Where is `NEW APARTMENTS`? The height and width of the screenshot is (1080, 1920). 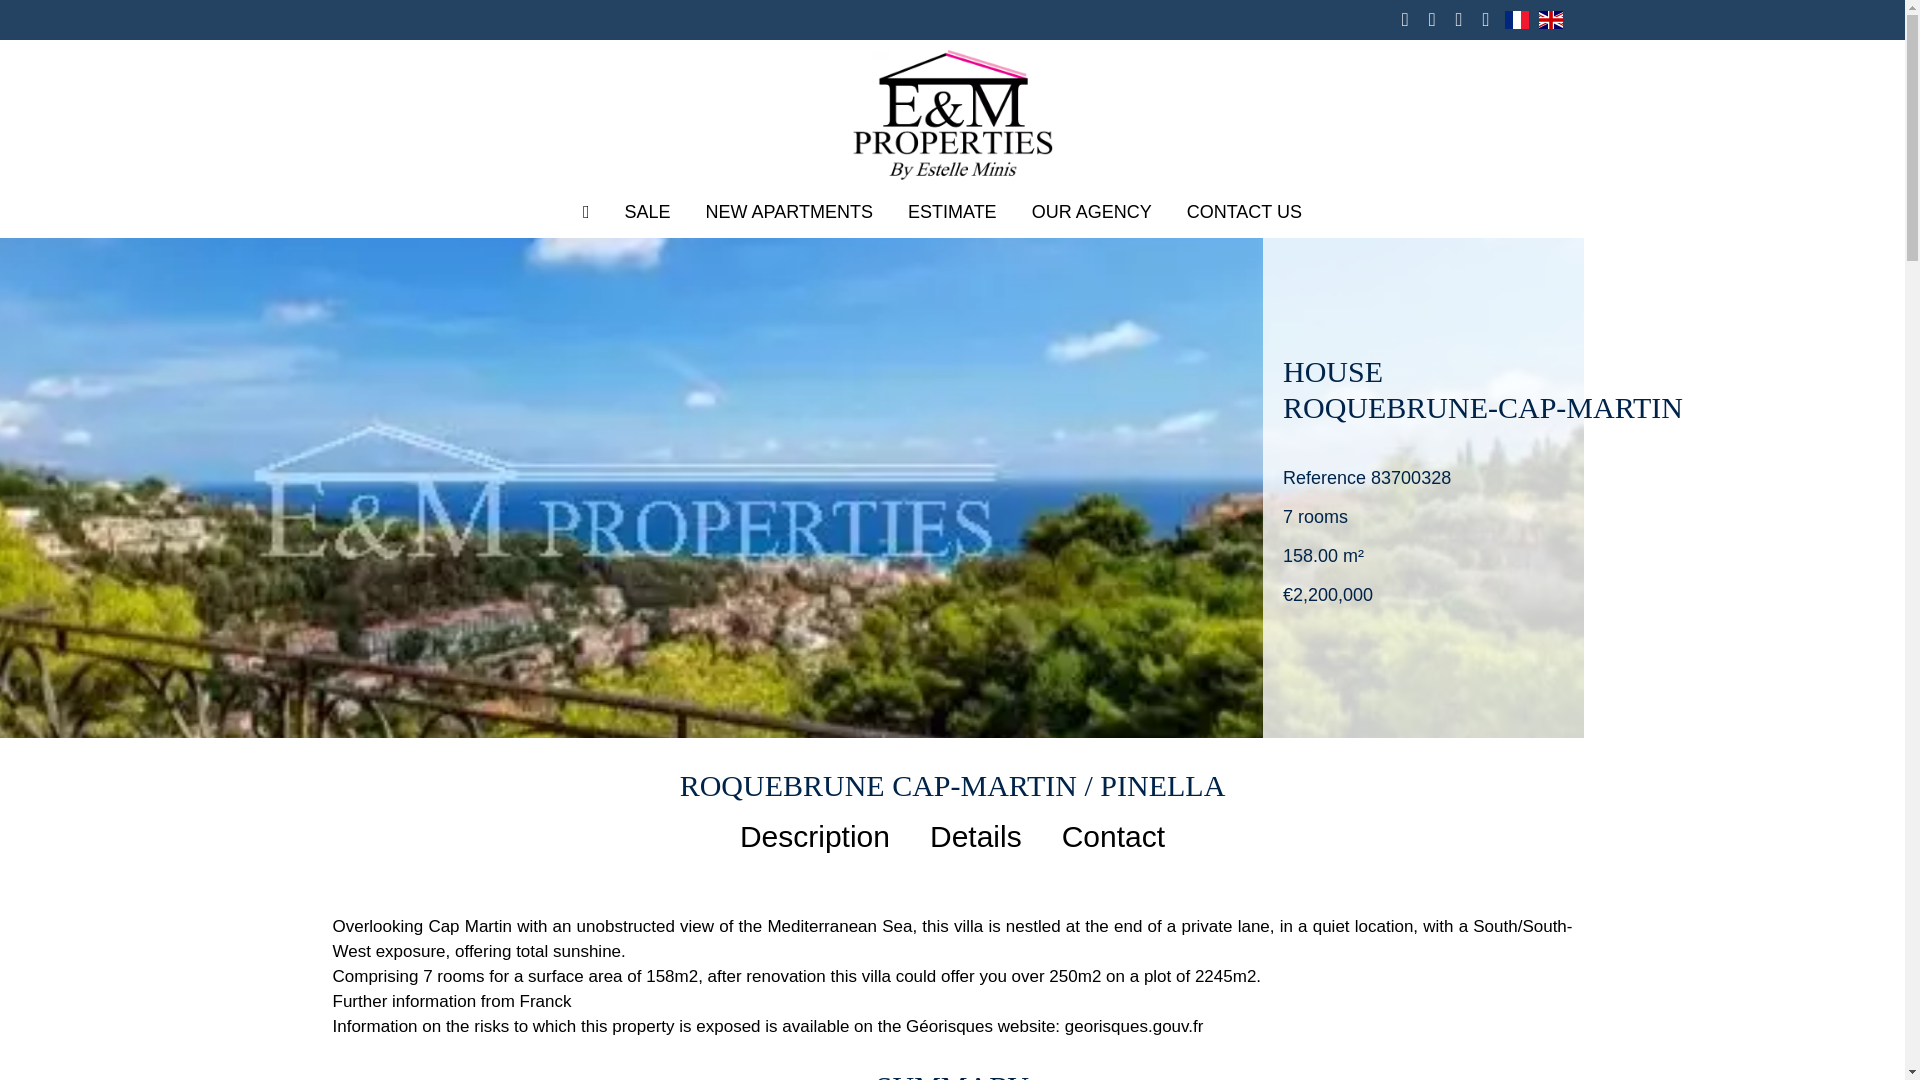 NEW APARTMENTS is located at coordinates (790, 212).